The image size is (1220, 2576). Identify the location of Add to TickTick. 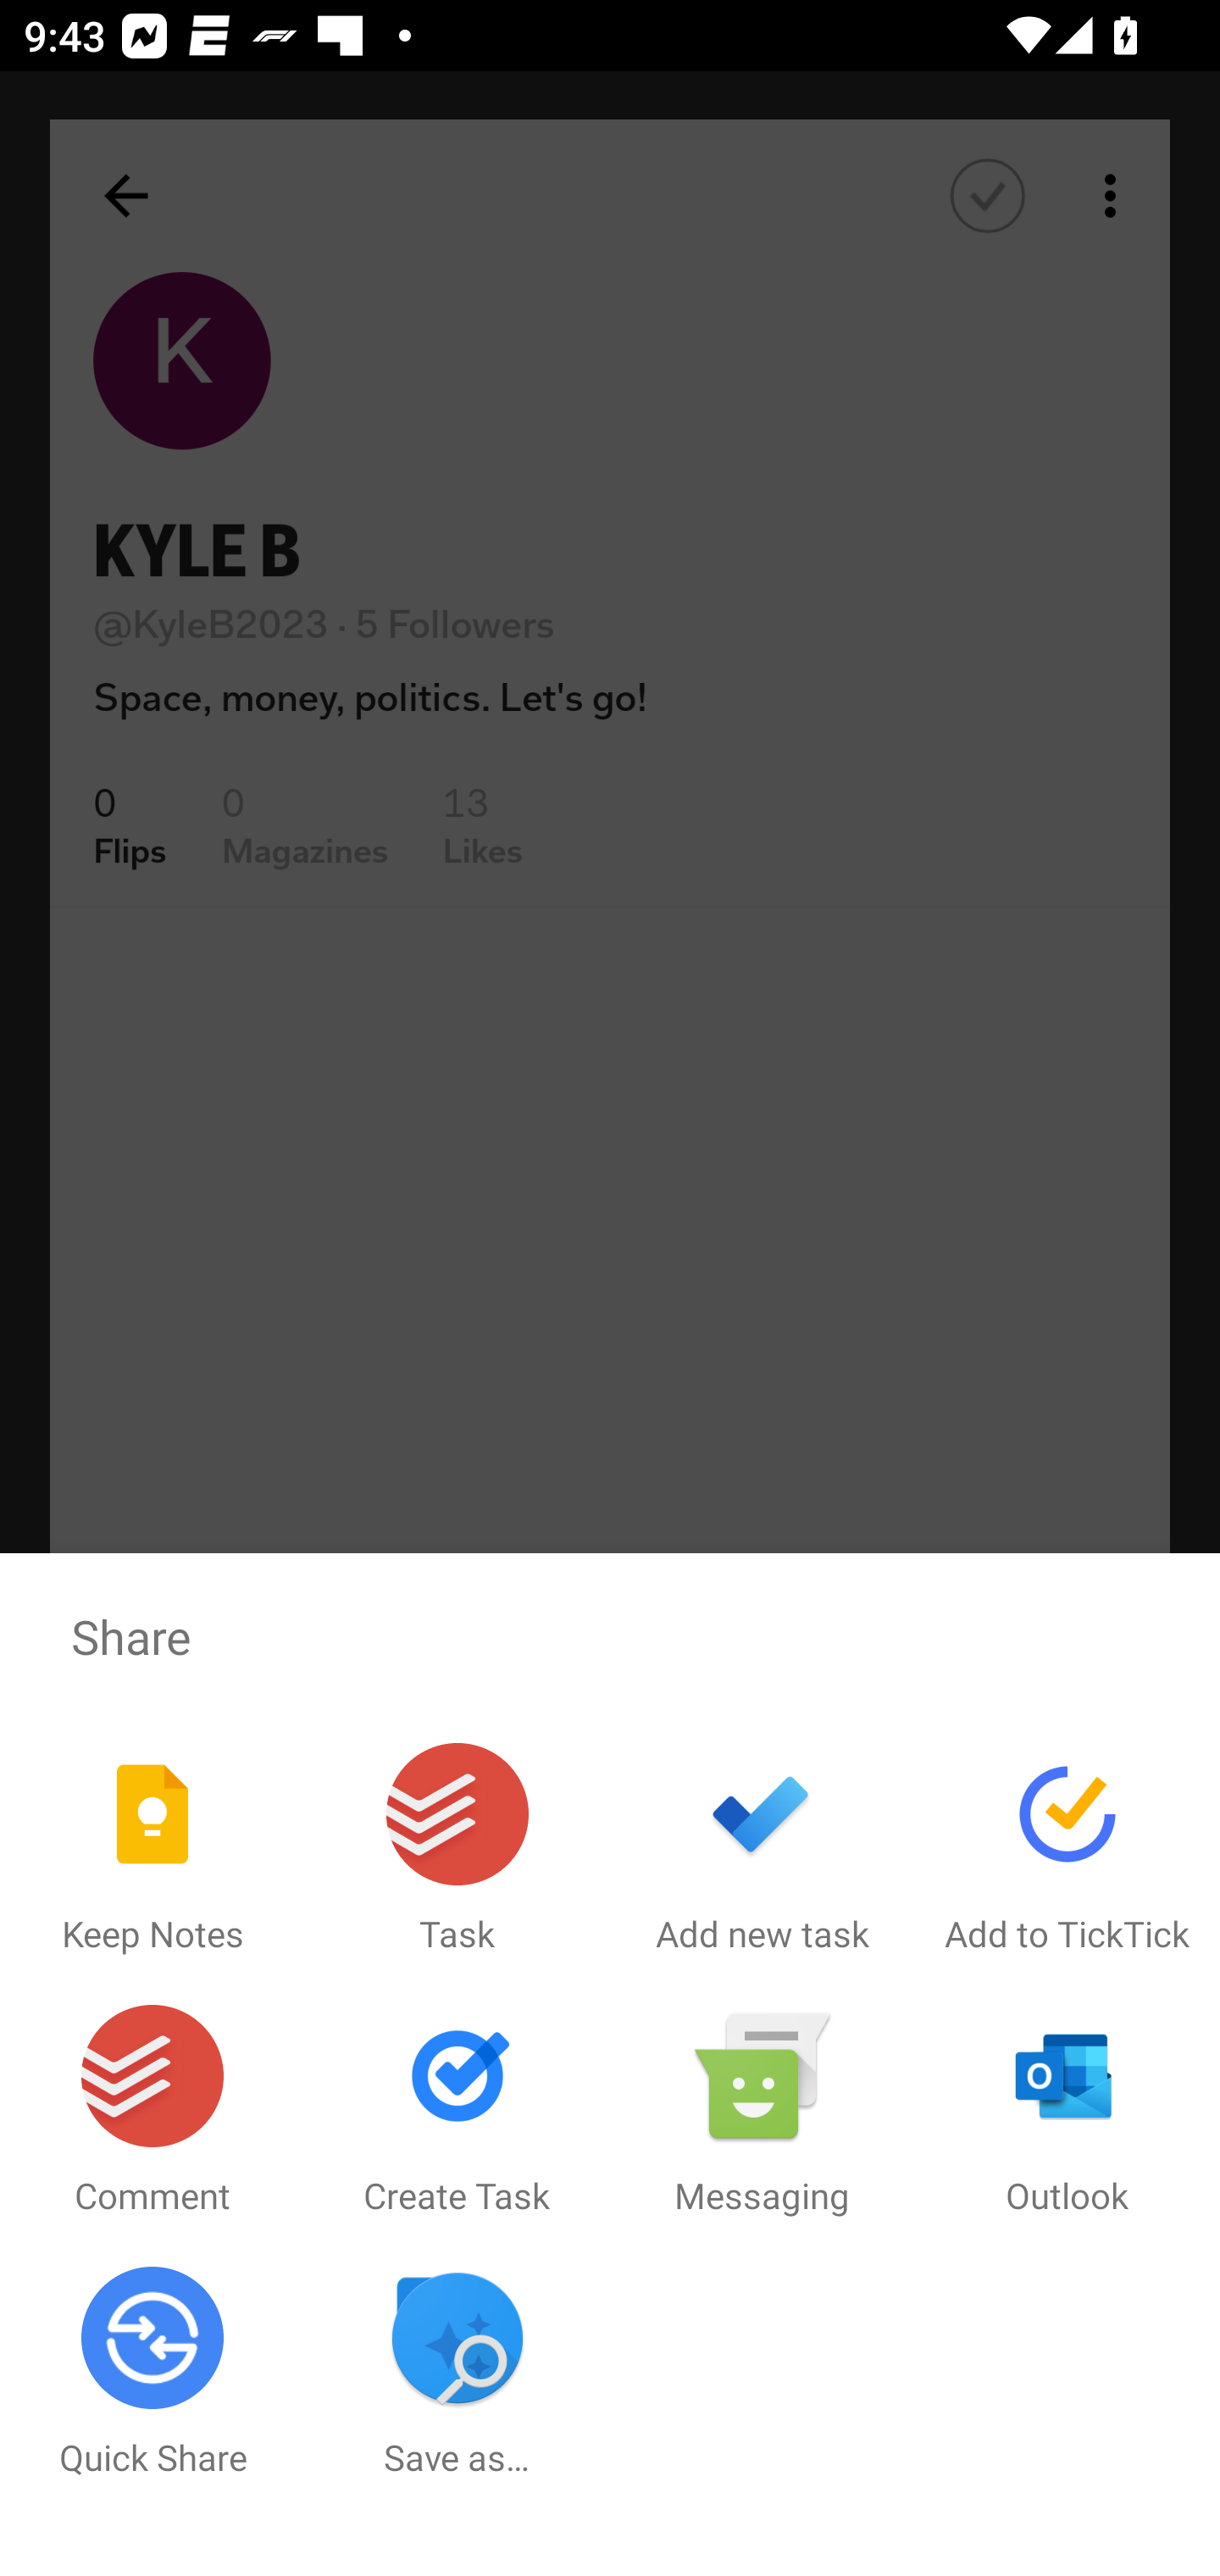
(1067, 1849).